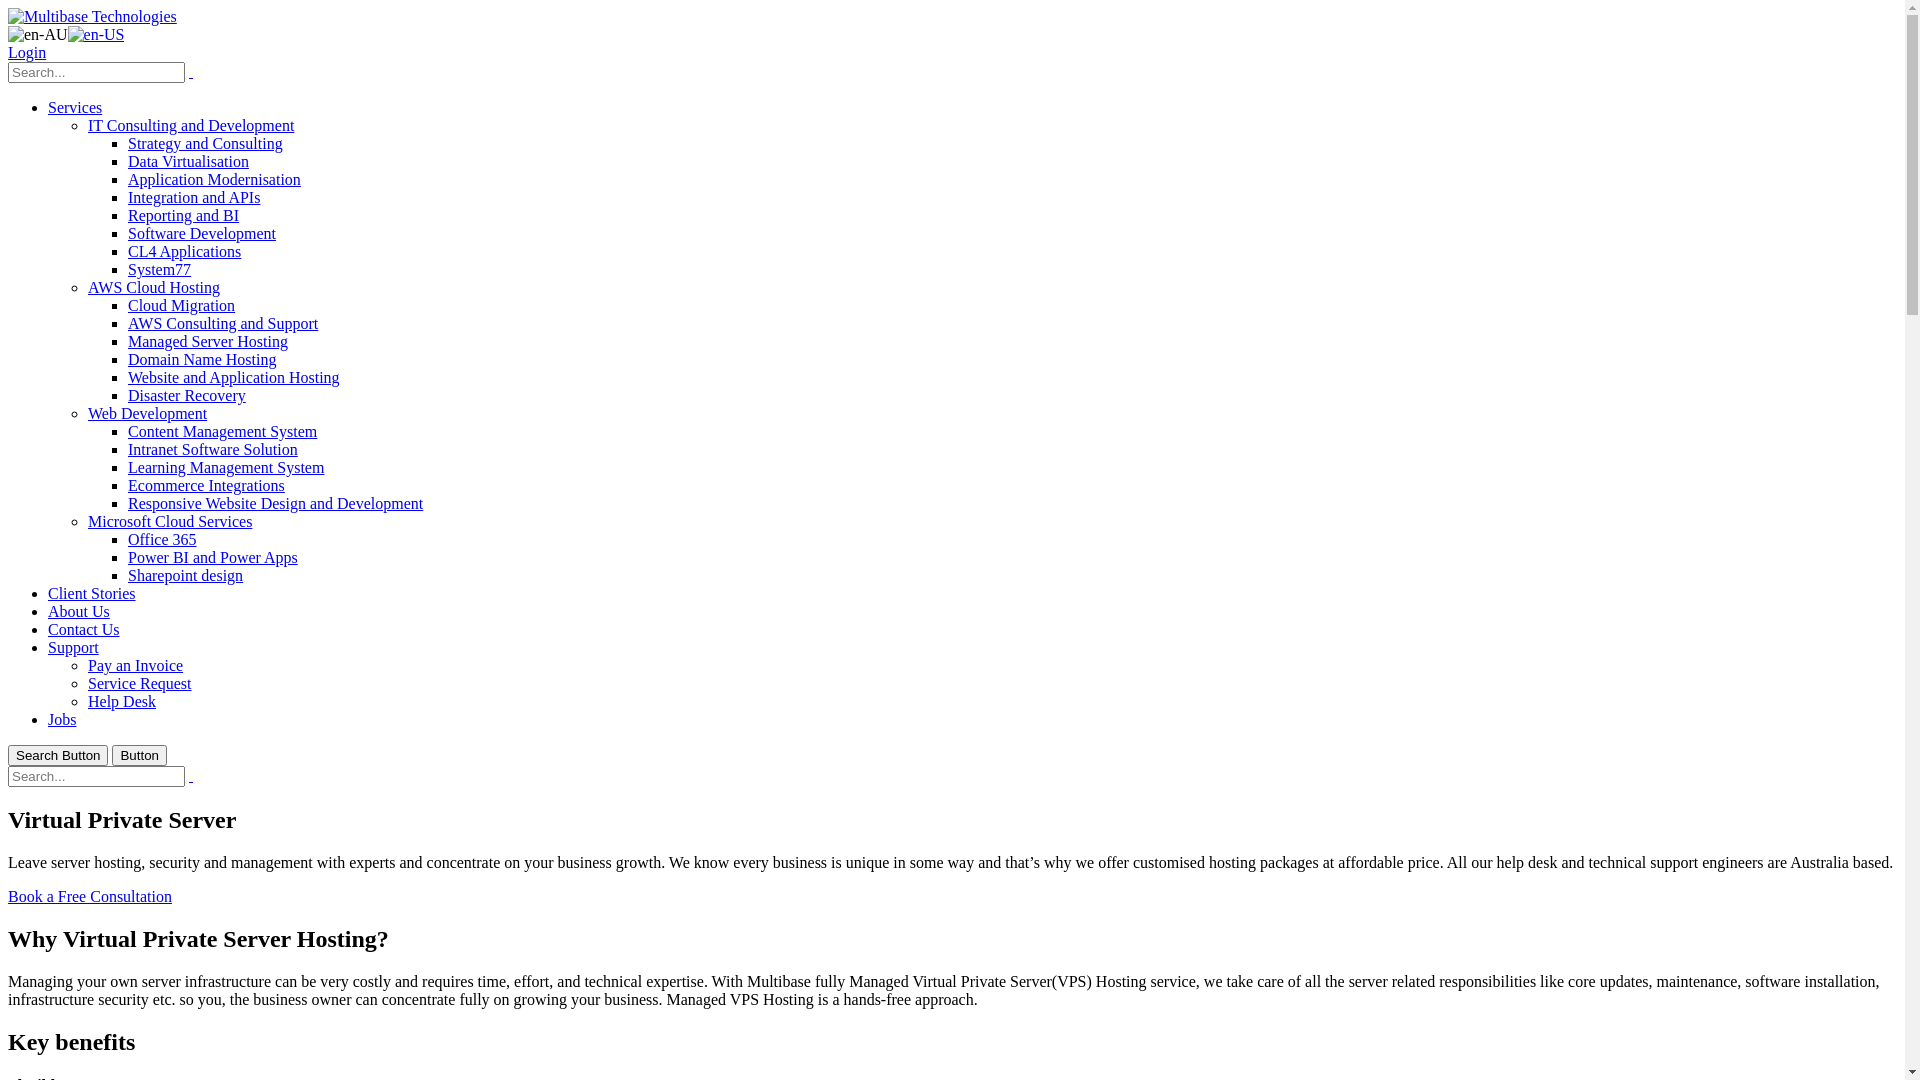 Image resolution: width=1920 pixels, height=1080 pixels. What do you see at coordinates (96, 34) in the screenshot?
I see `English (United States)` at bounding box center [96, 34].